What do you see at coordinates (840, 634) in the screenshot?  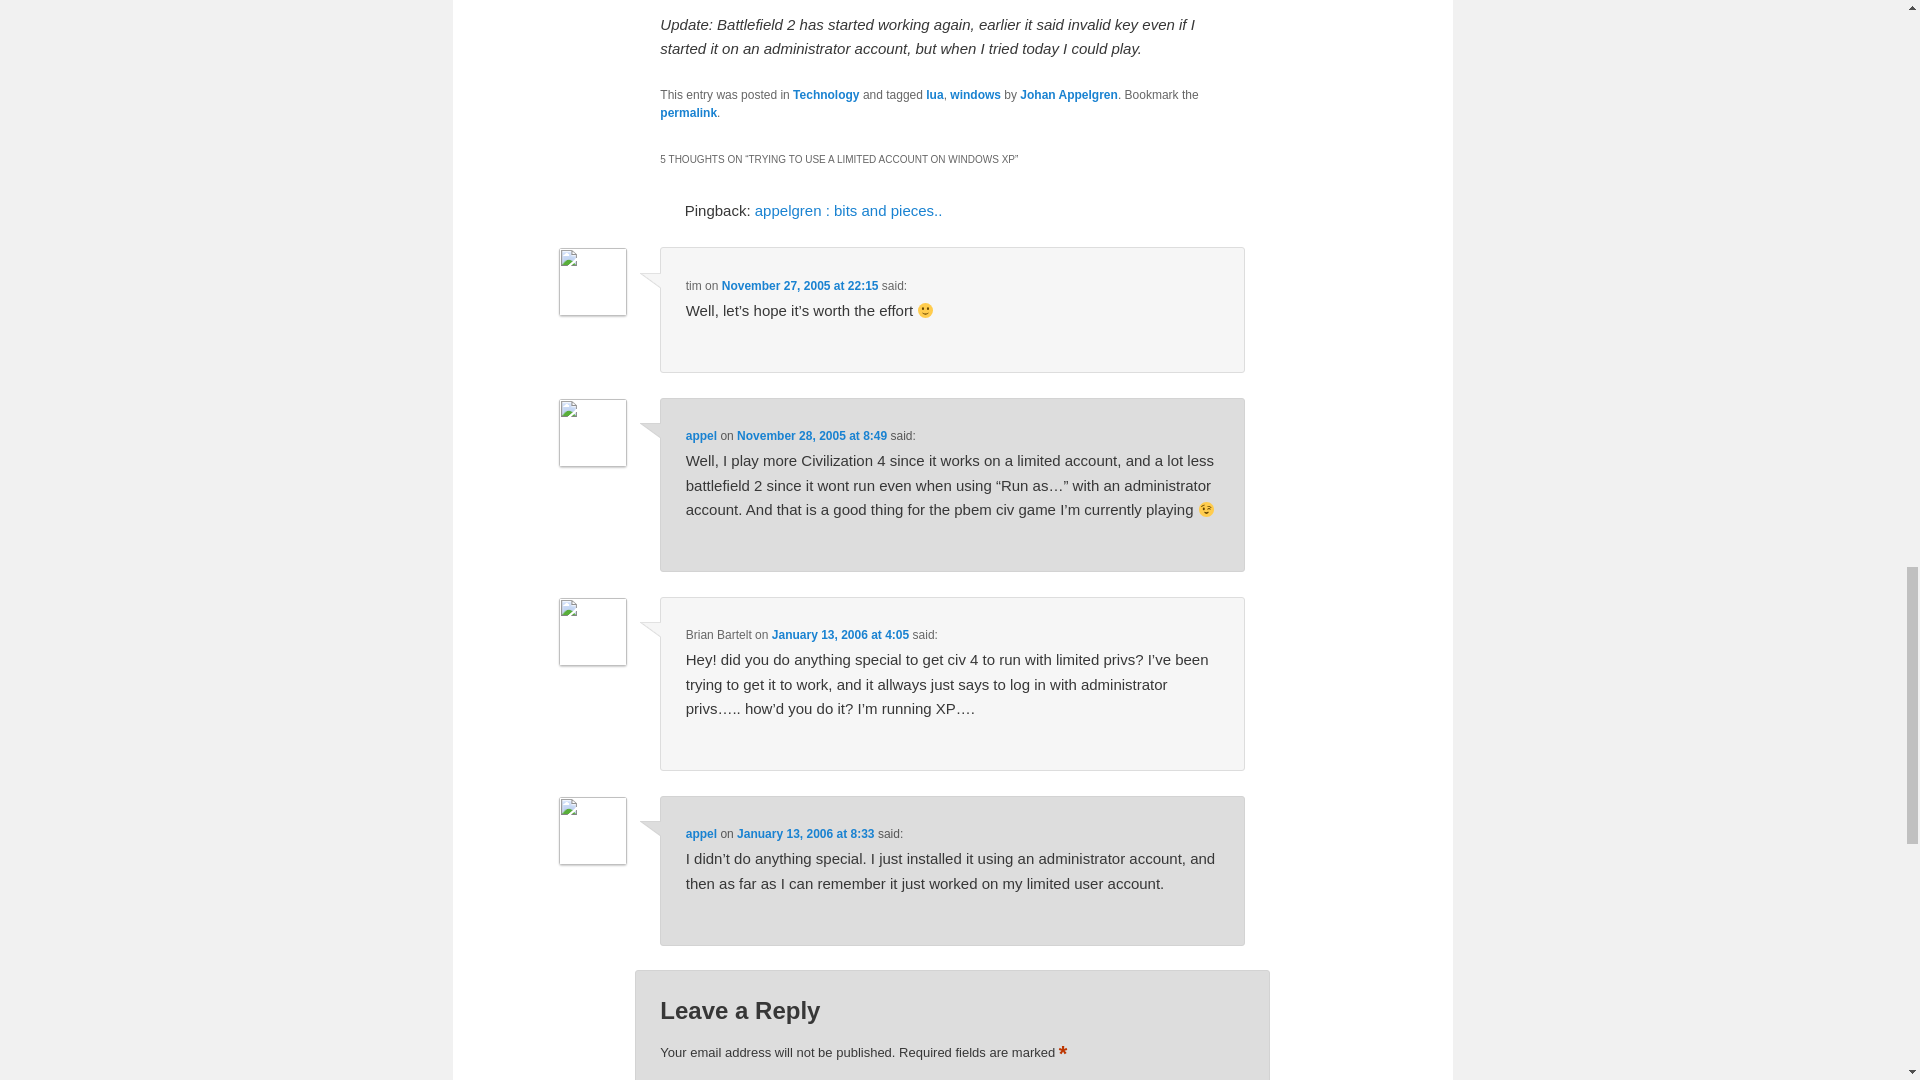 I see `January 13, 2006 at 4:05` at bounding box center [840, 634].